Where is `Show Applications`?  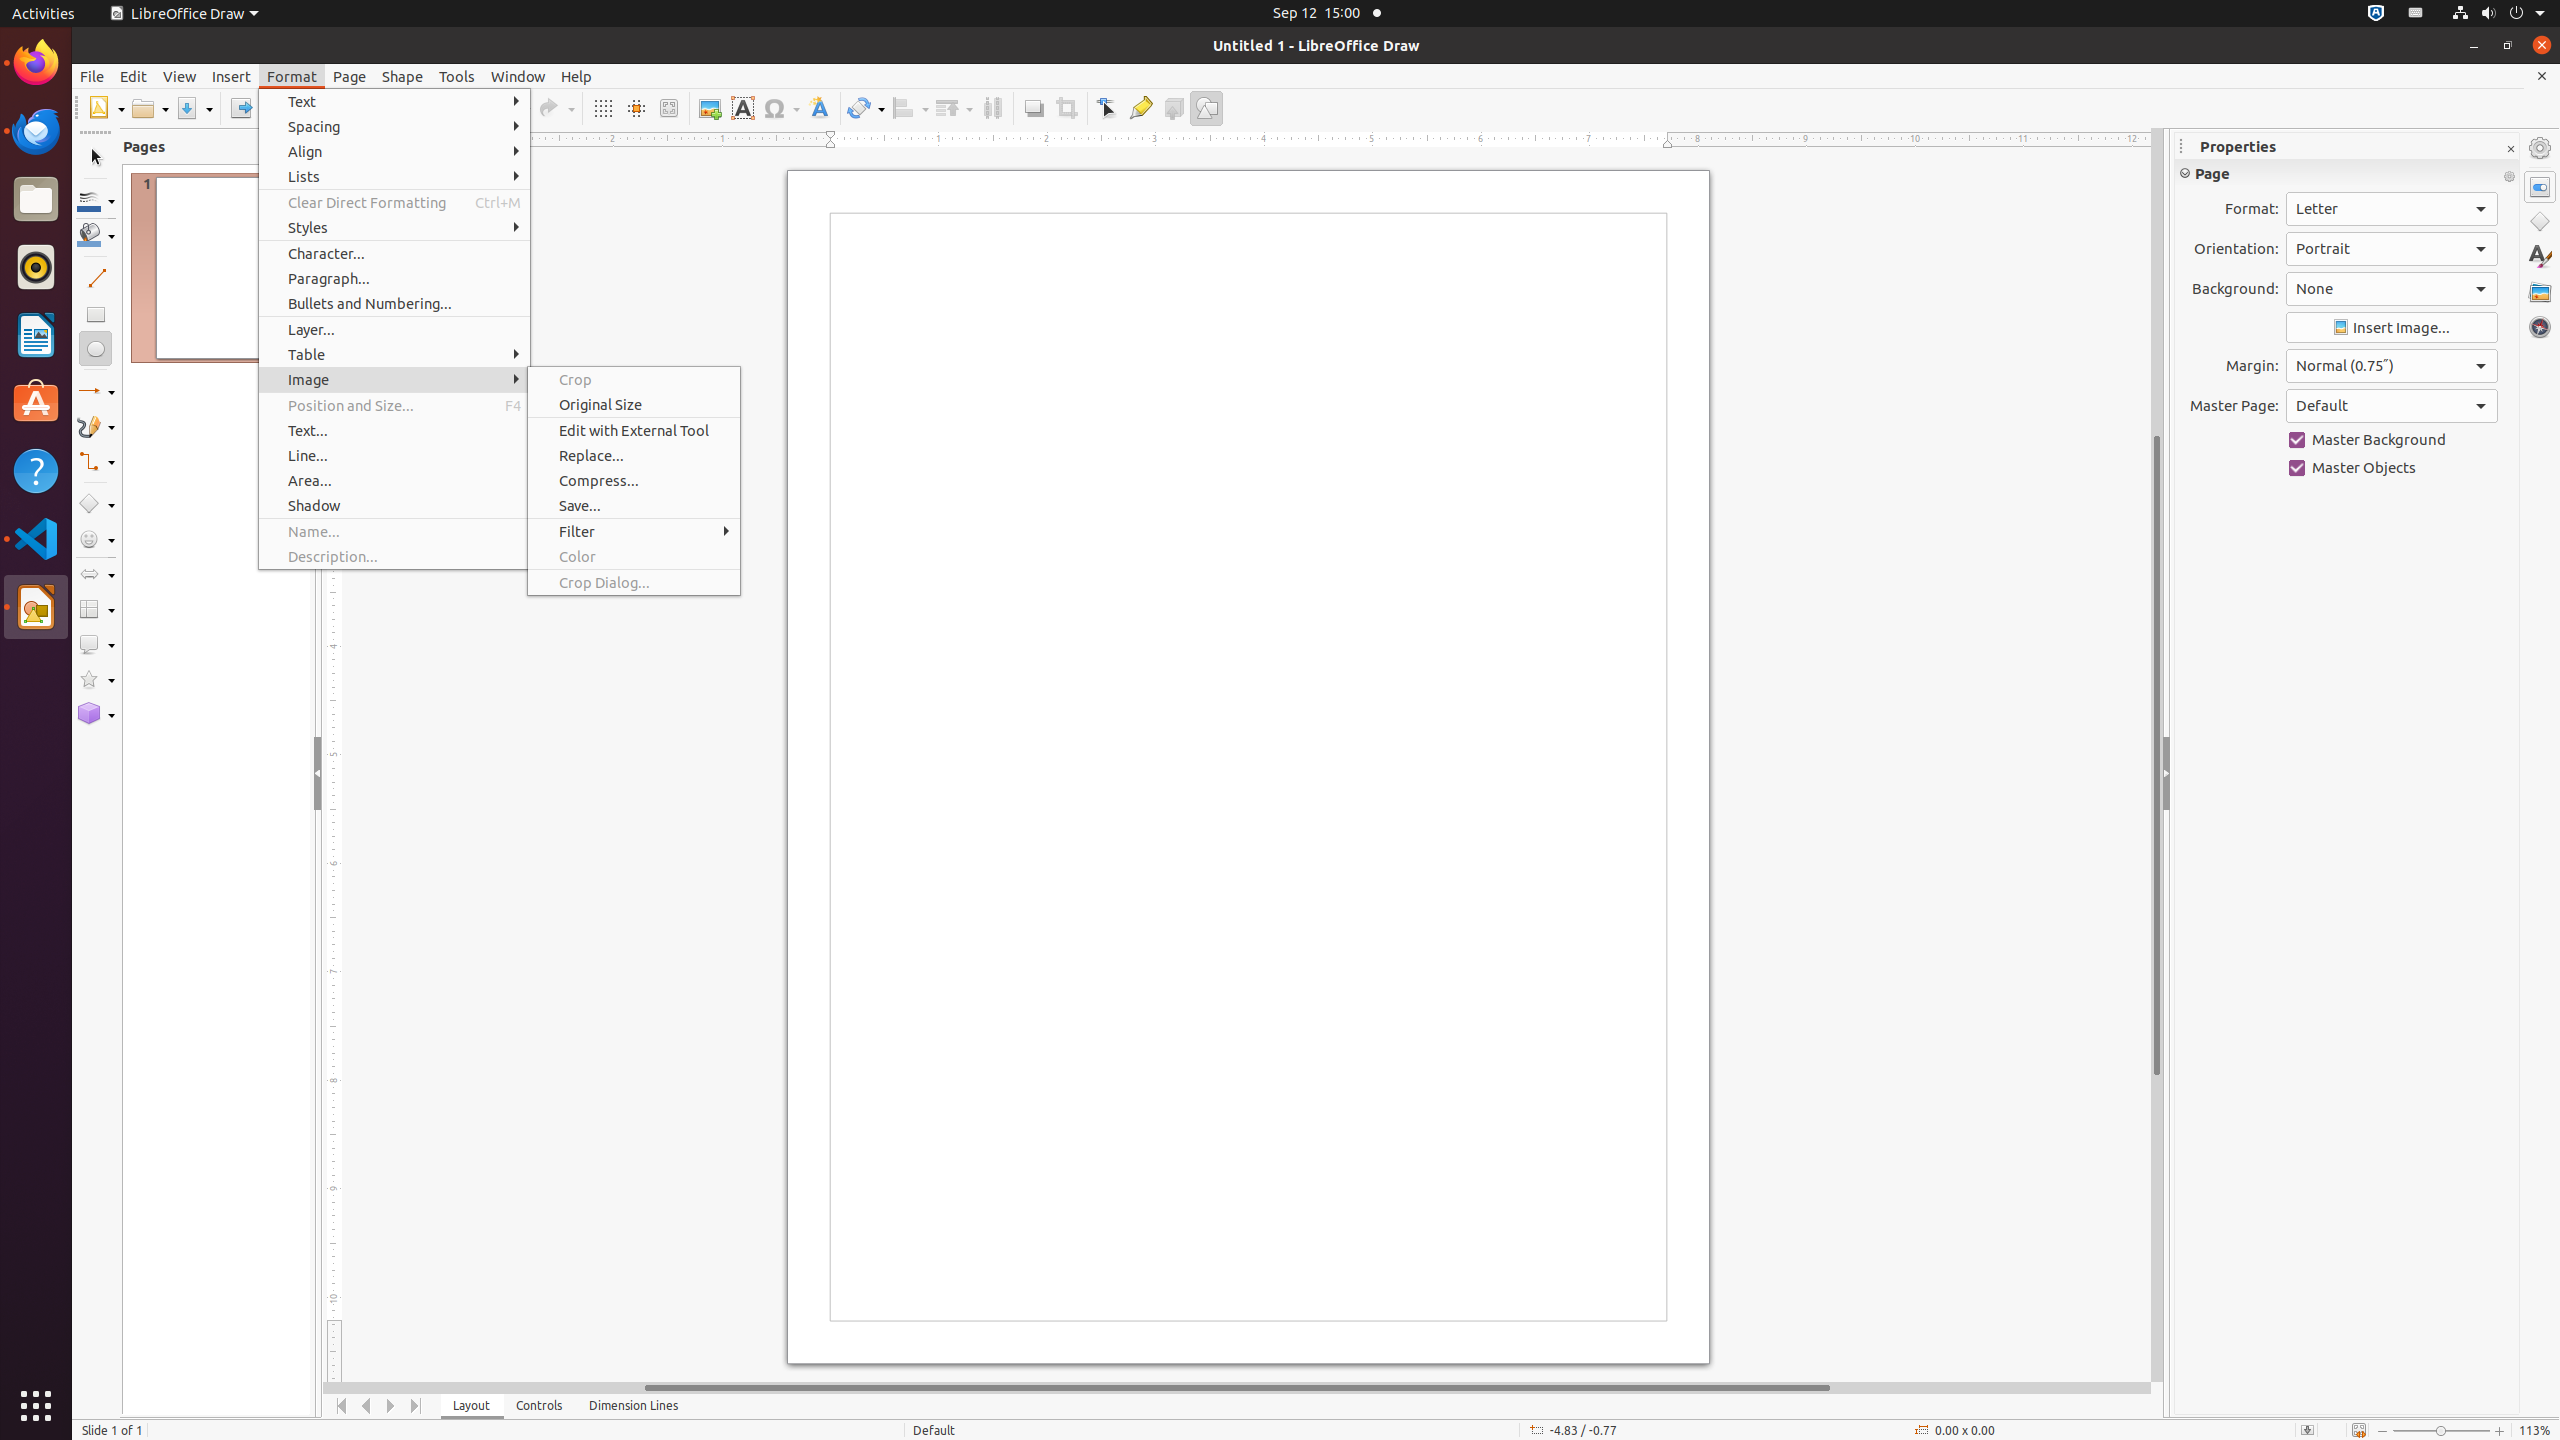 Show Applications is located at coordinates (36, 1406).